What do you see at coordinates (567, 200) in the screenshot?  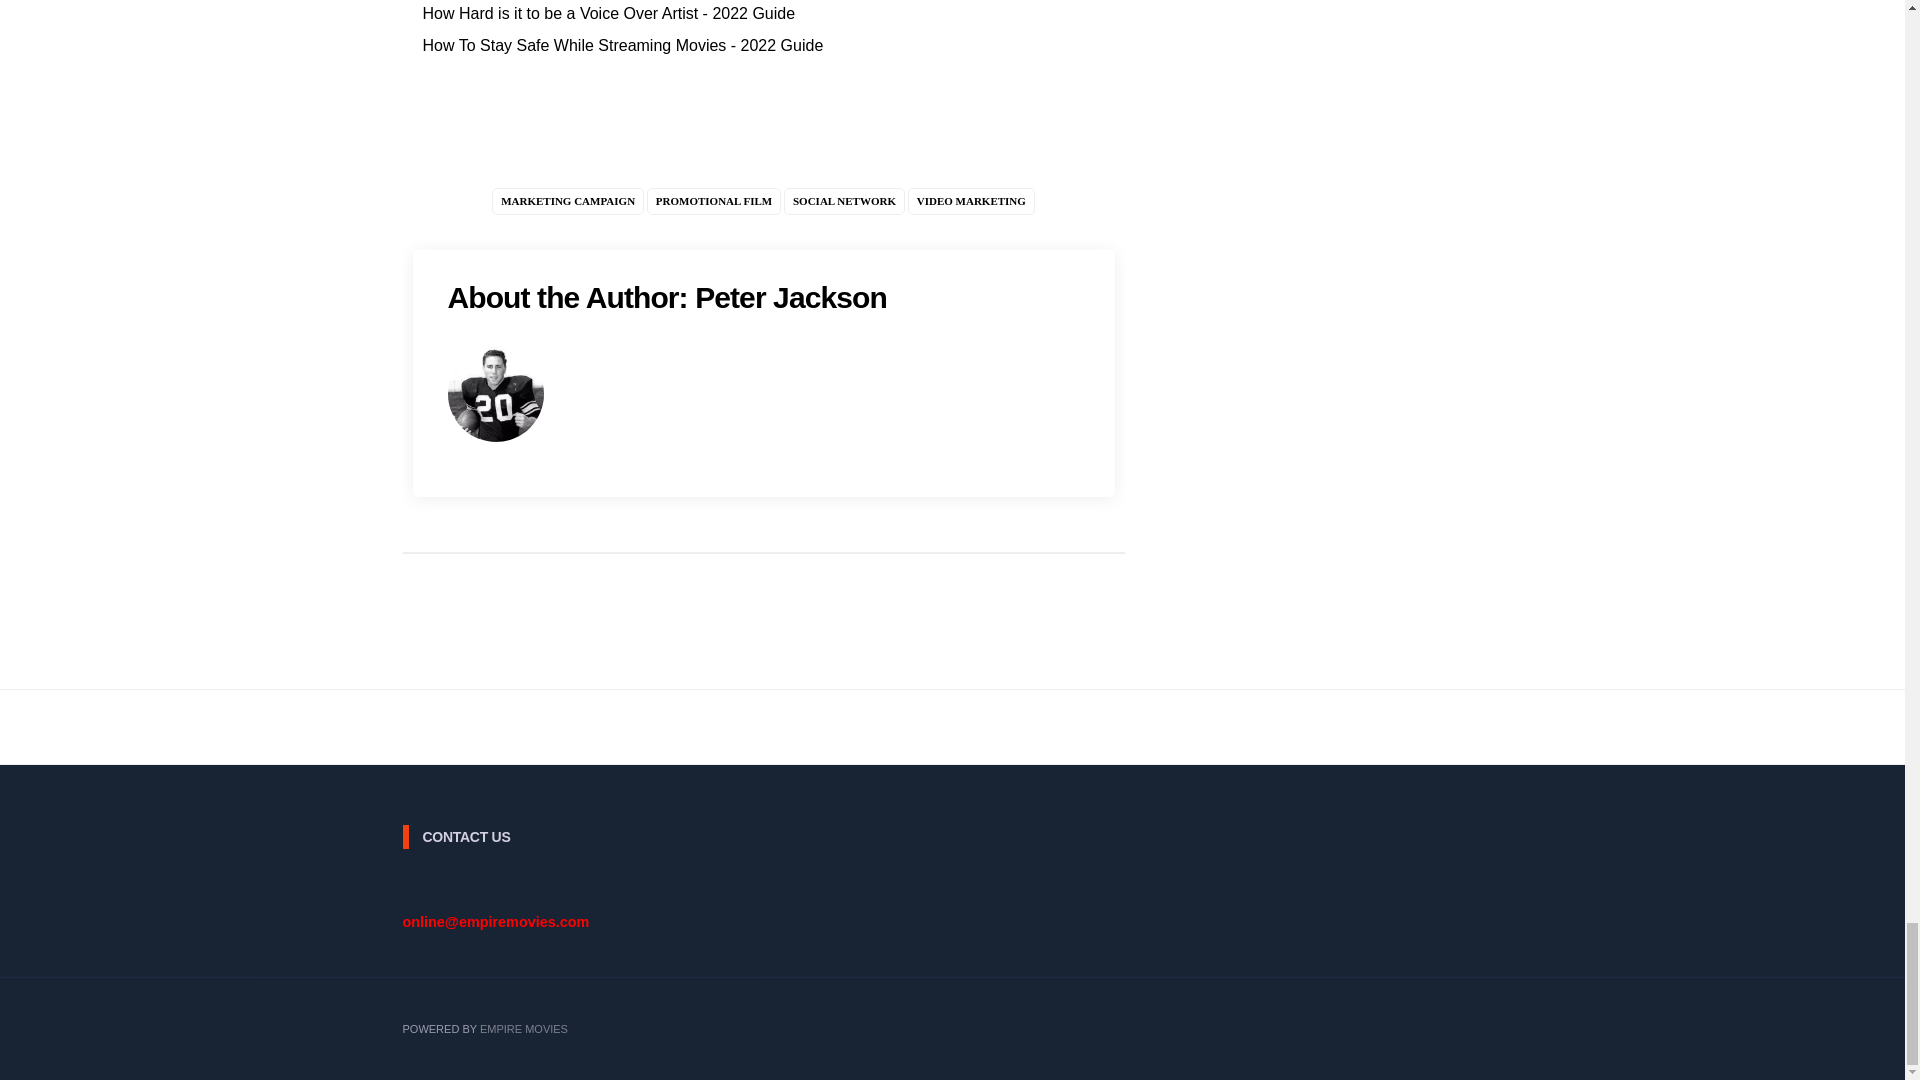 I see `MARKETING CAMPAIGN` at bounding box center [567, 200].